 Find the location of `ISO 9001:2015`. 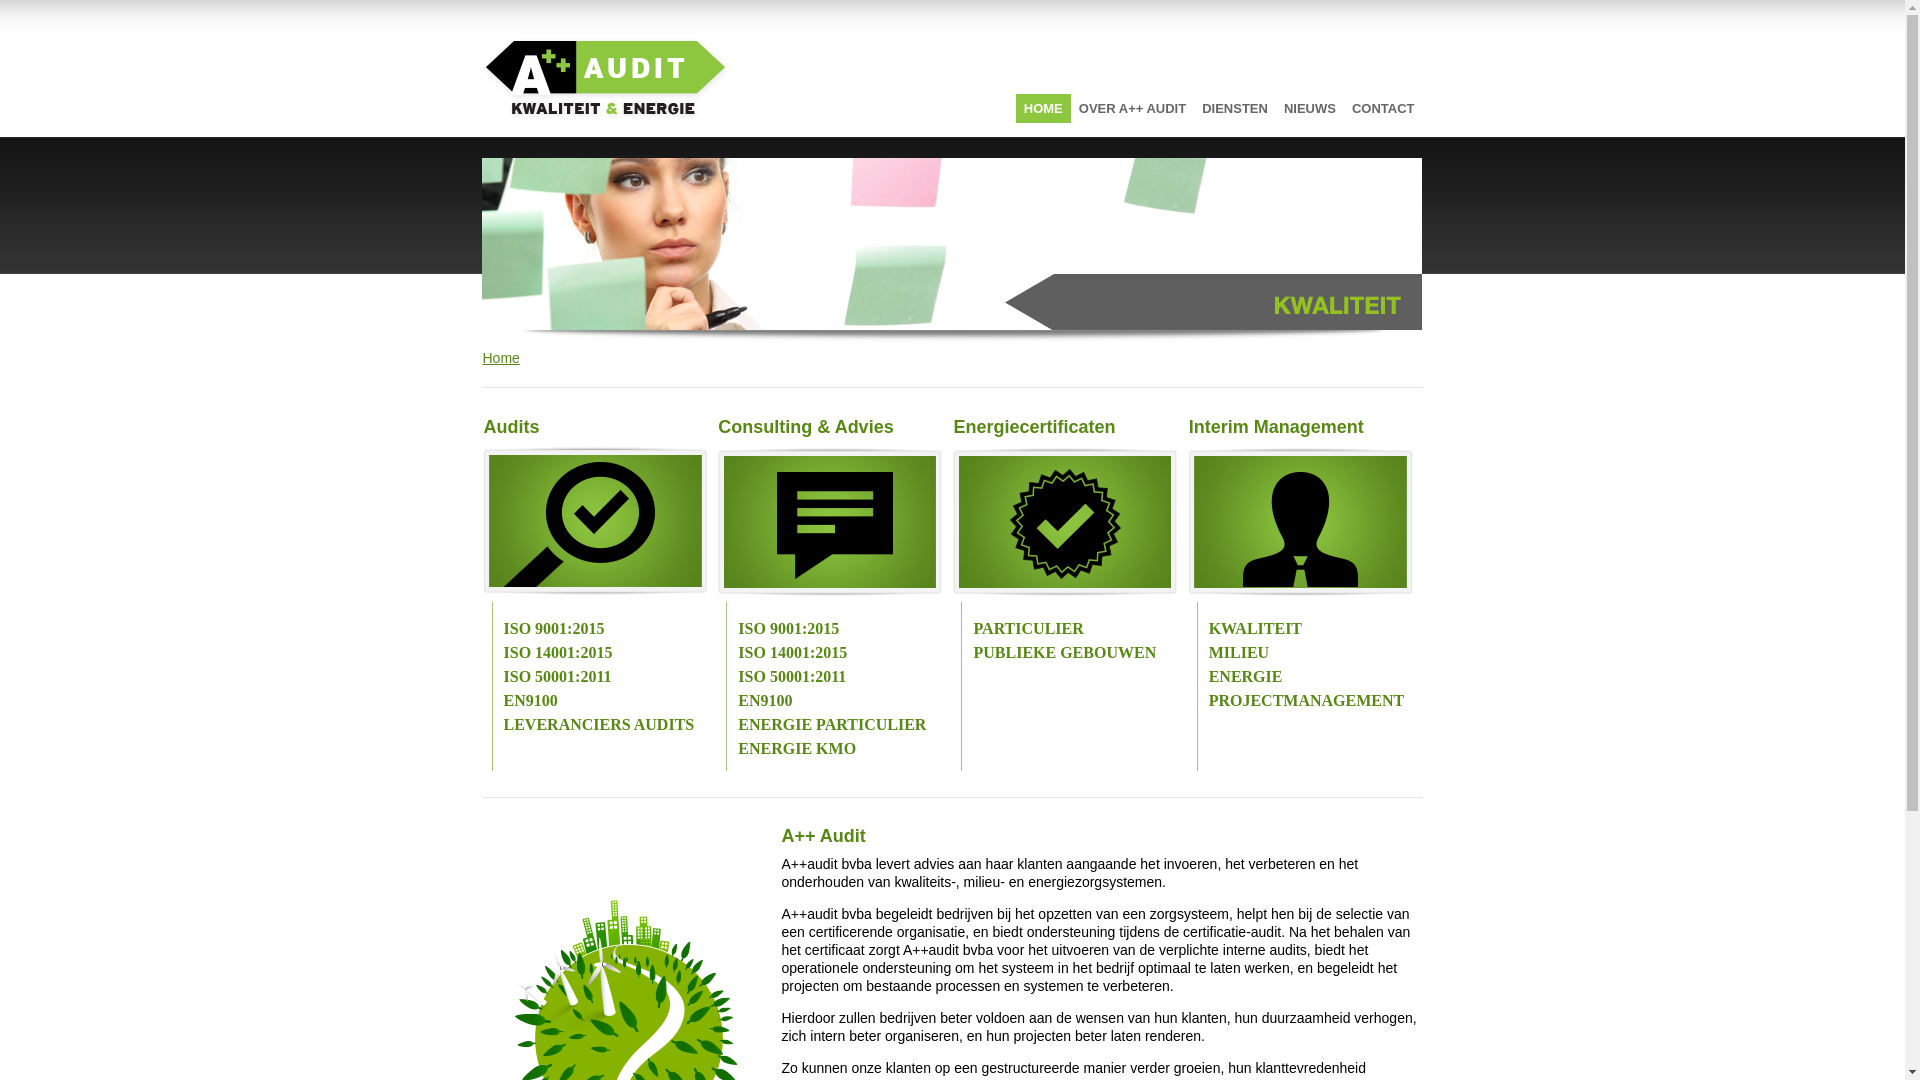

ISO 9001:2015 is located at coordinates (788, 628).